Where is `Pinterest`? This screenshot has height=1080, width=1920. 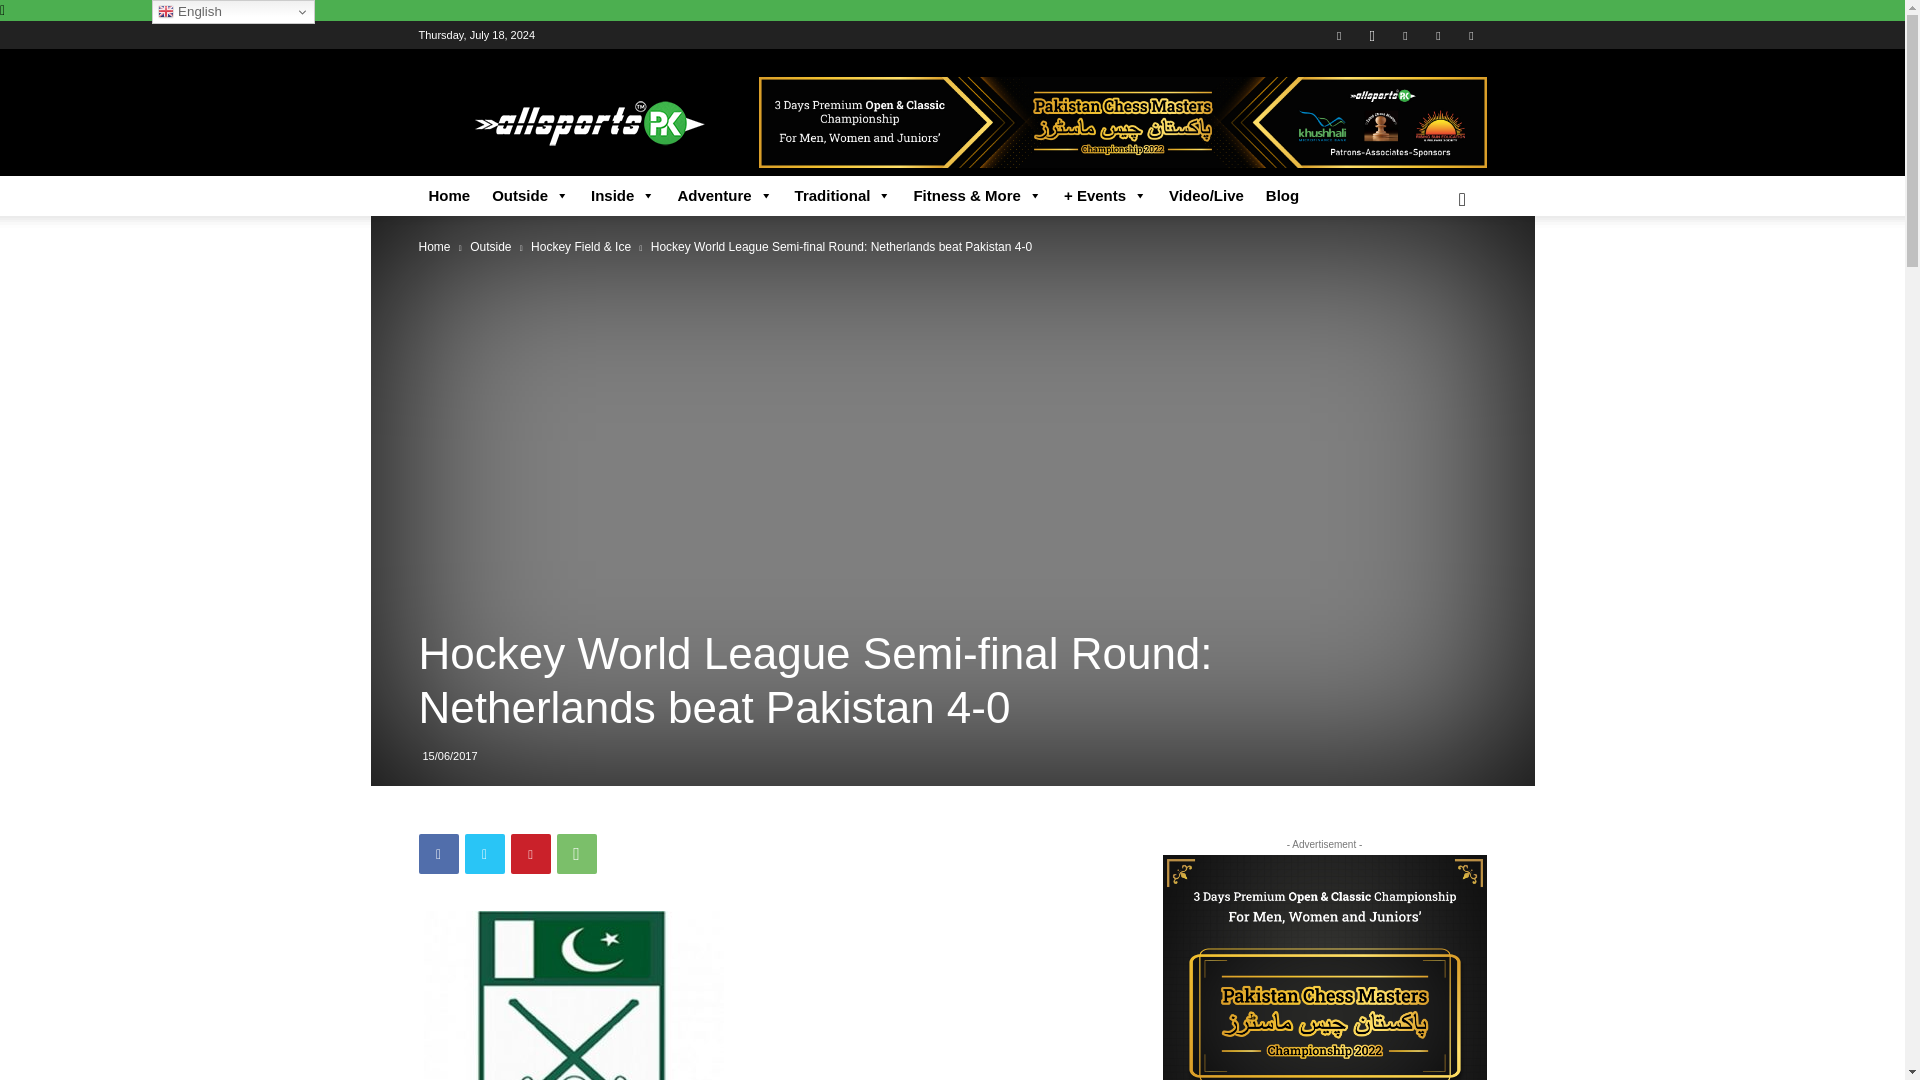
Pinterest is located at coordinates (530, 853).